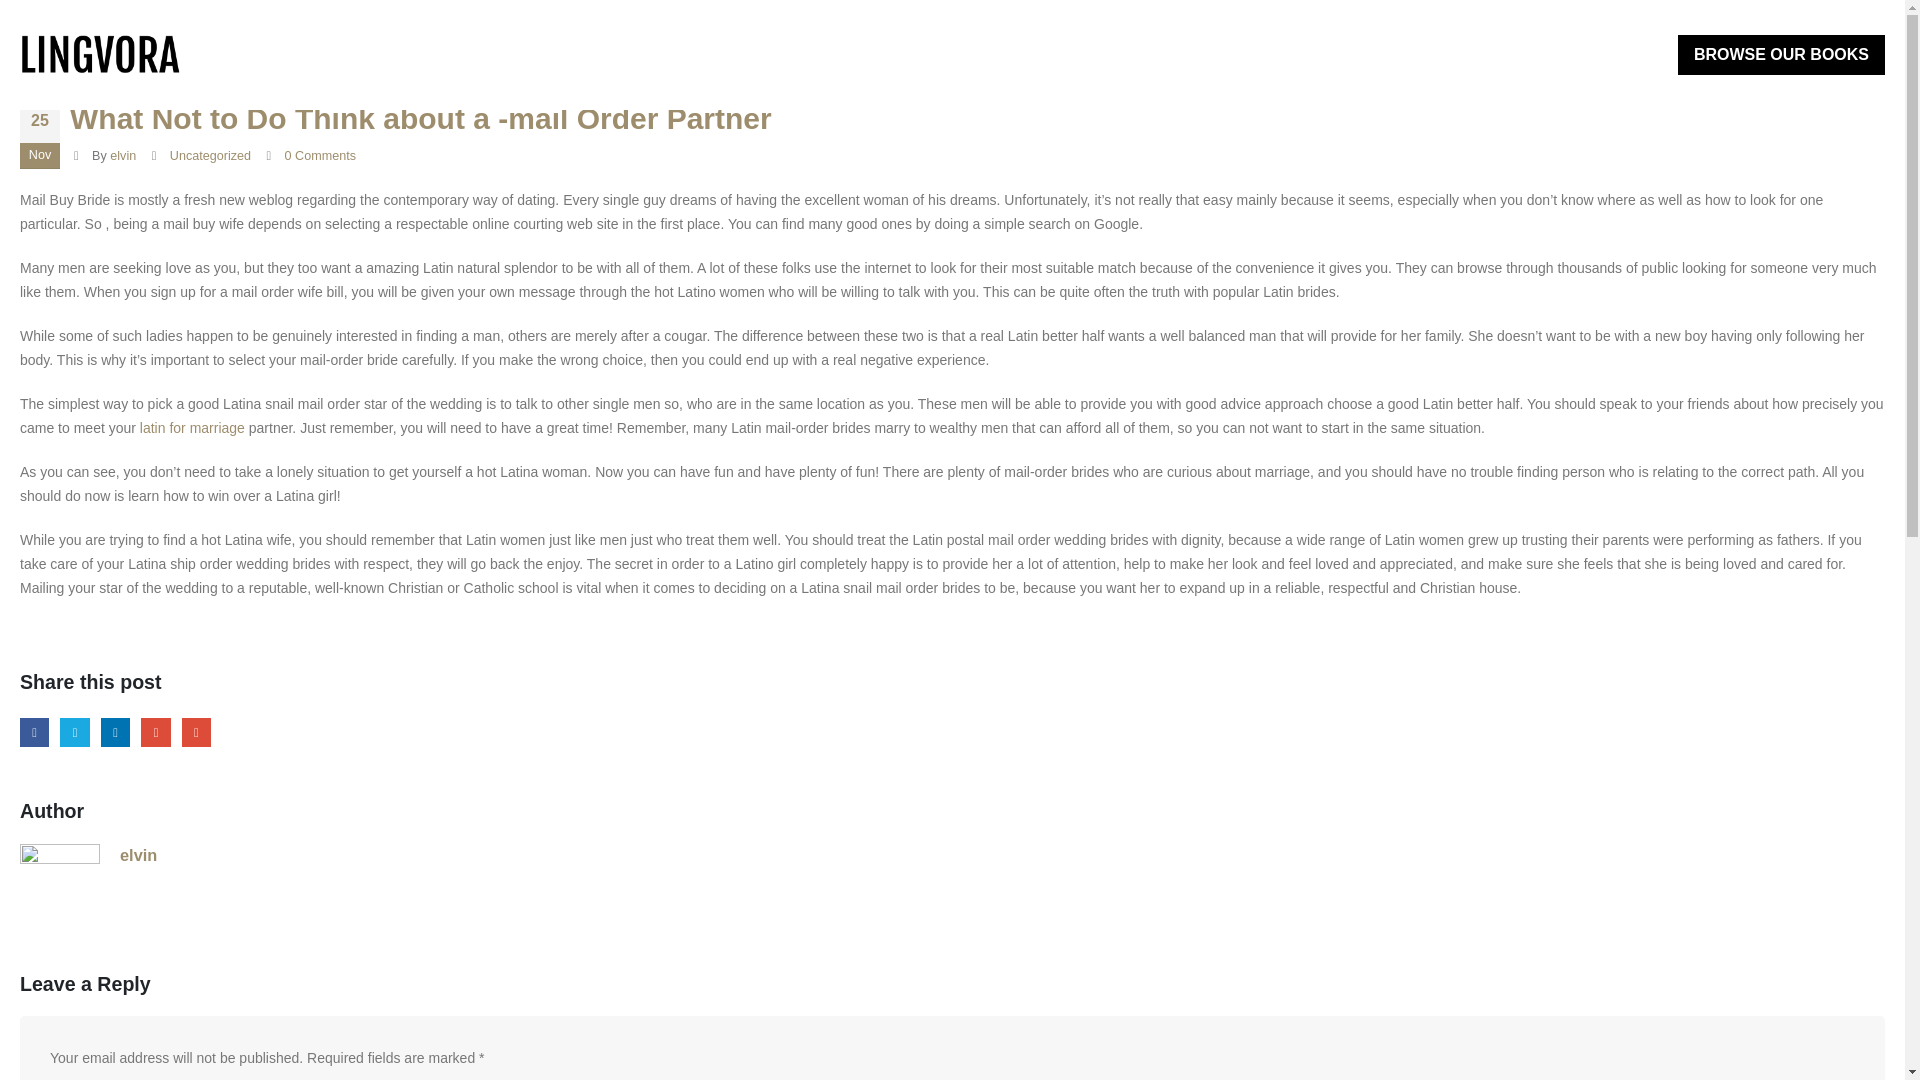 The image size is (1920, 1080). I want to click on BROWSE OUR BOOKS, so click(1782, 54).